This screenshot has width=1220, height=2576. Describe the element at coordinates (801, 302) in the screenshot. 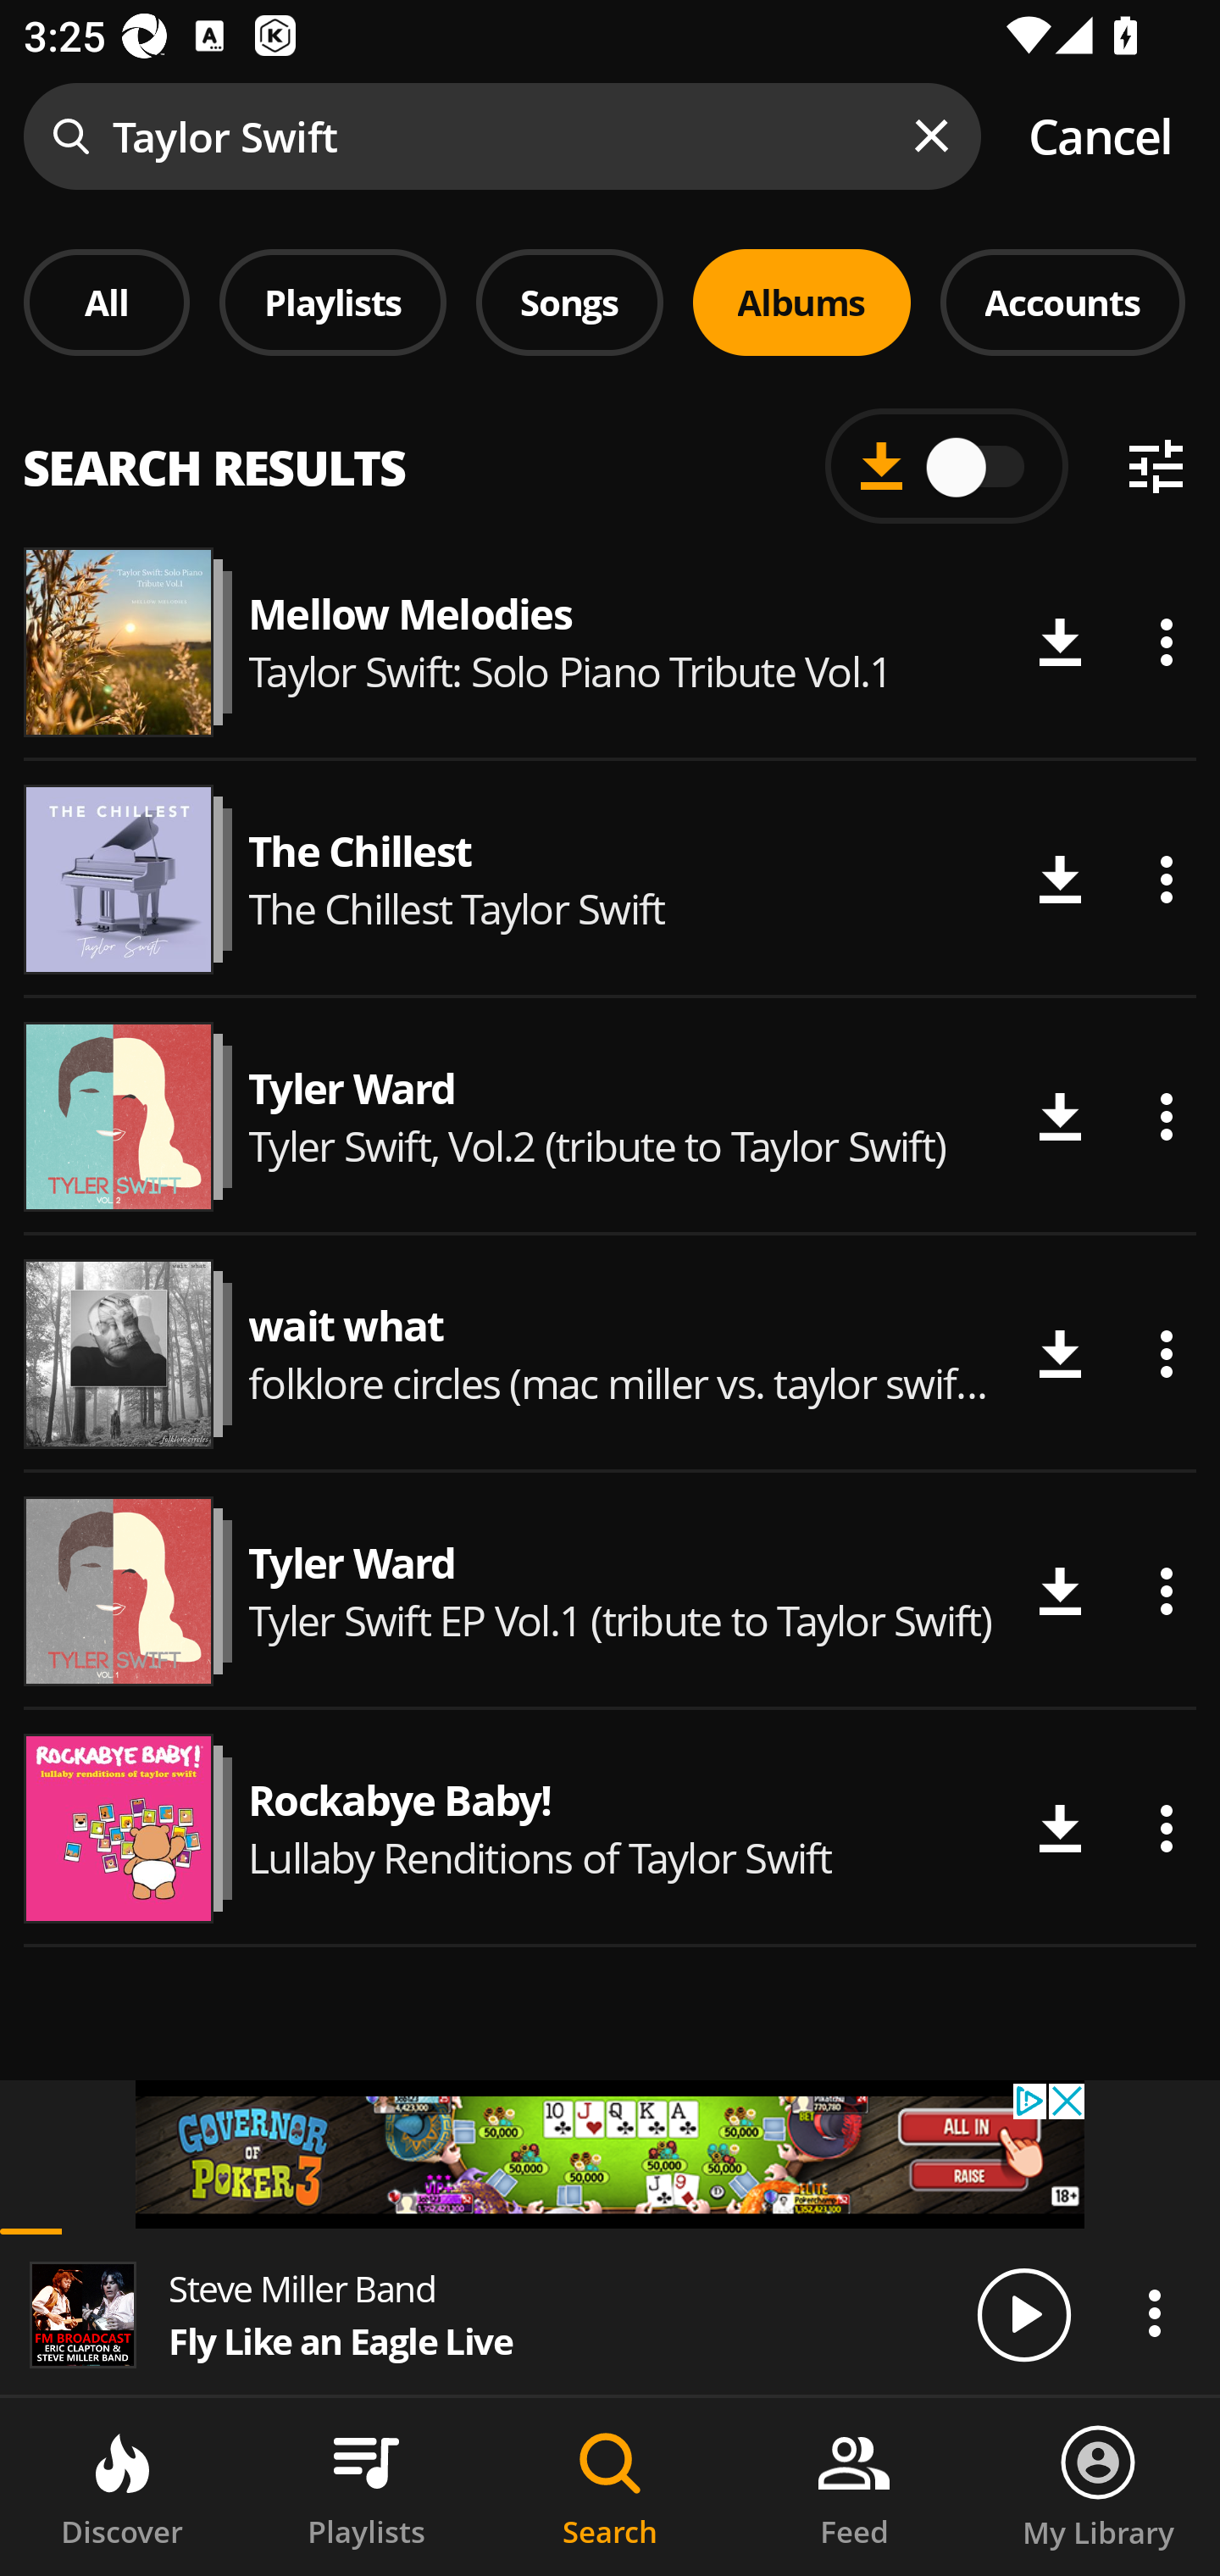

I see `Albums` at that location.